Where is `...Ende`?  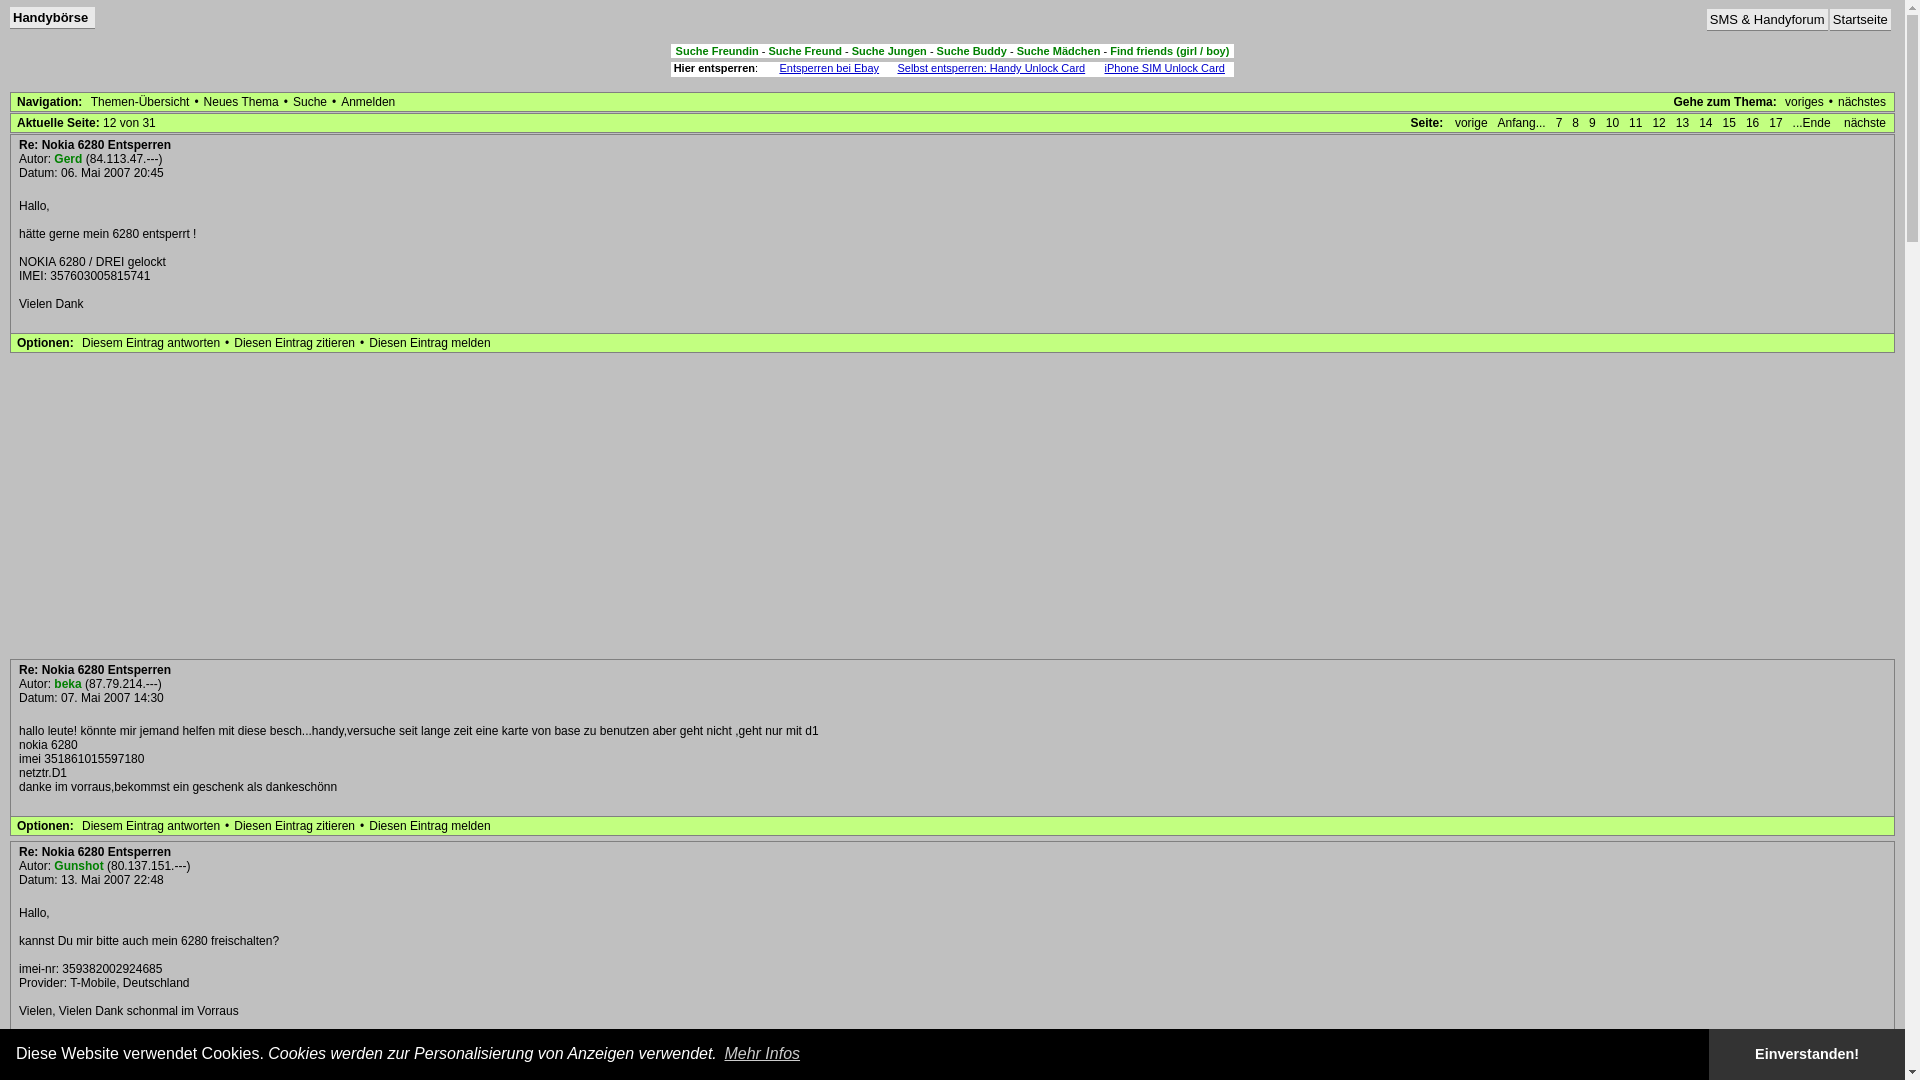
...Ende is located at coordinates (1814, 123).